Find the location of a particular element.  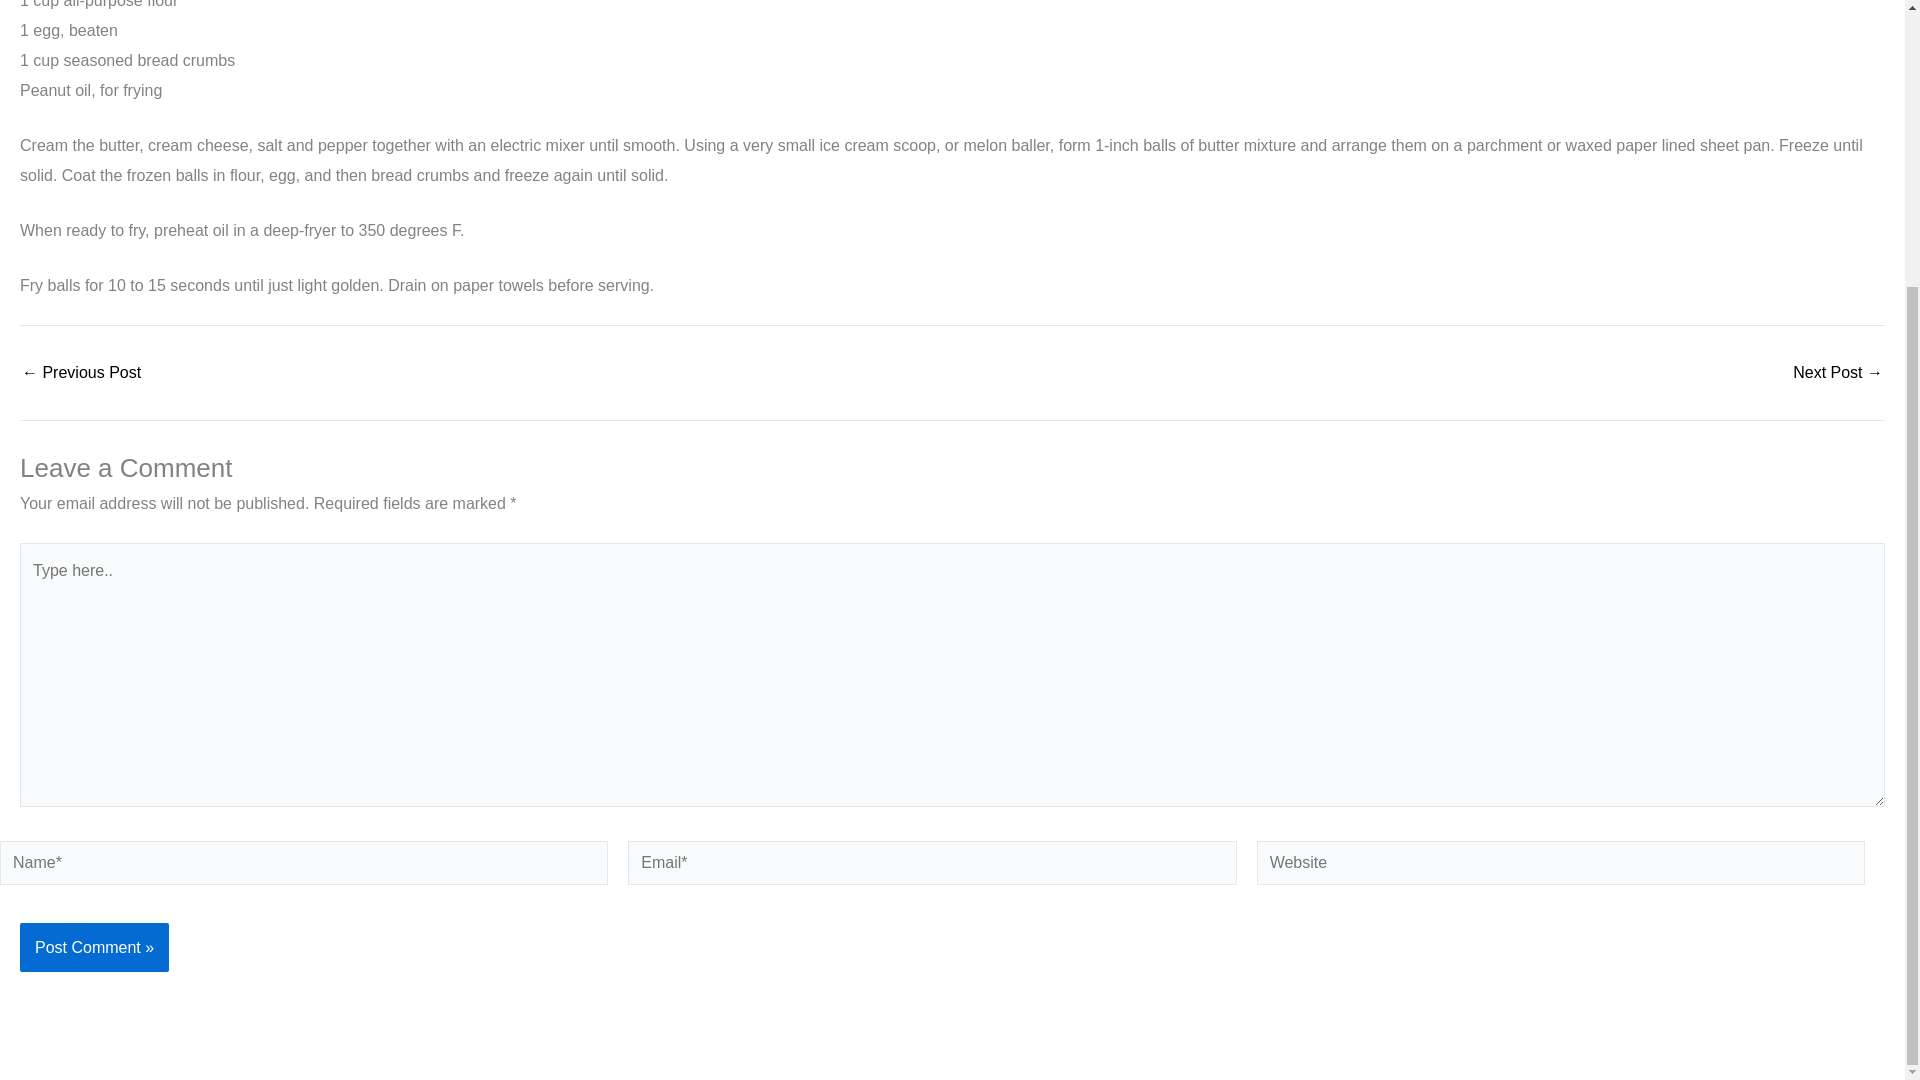

Mathematics In Movies is located at coordinates (1838, 373).